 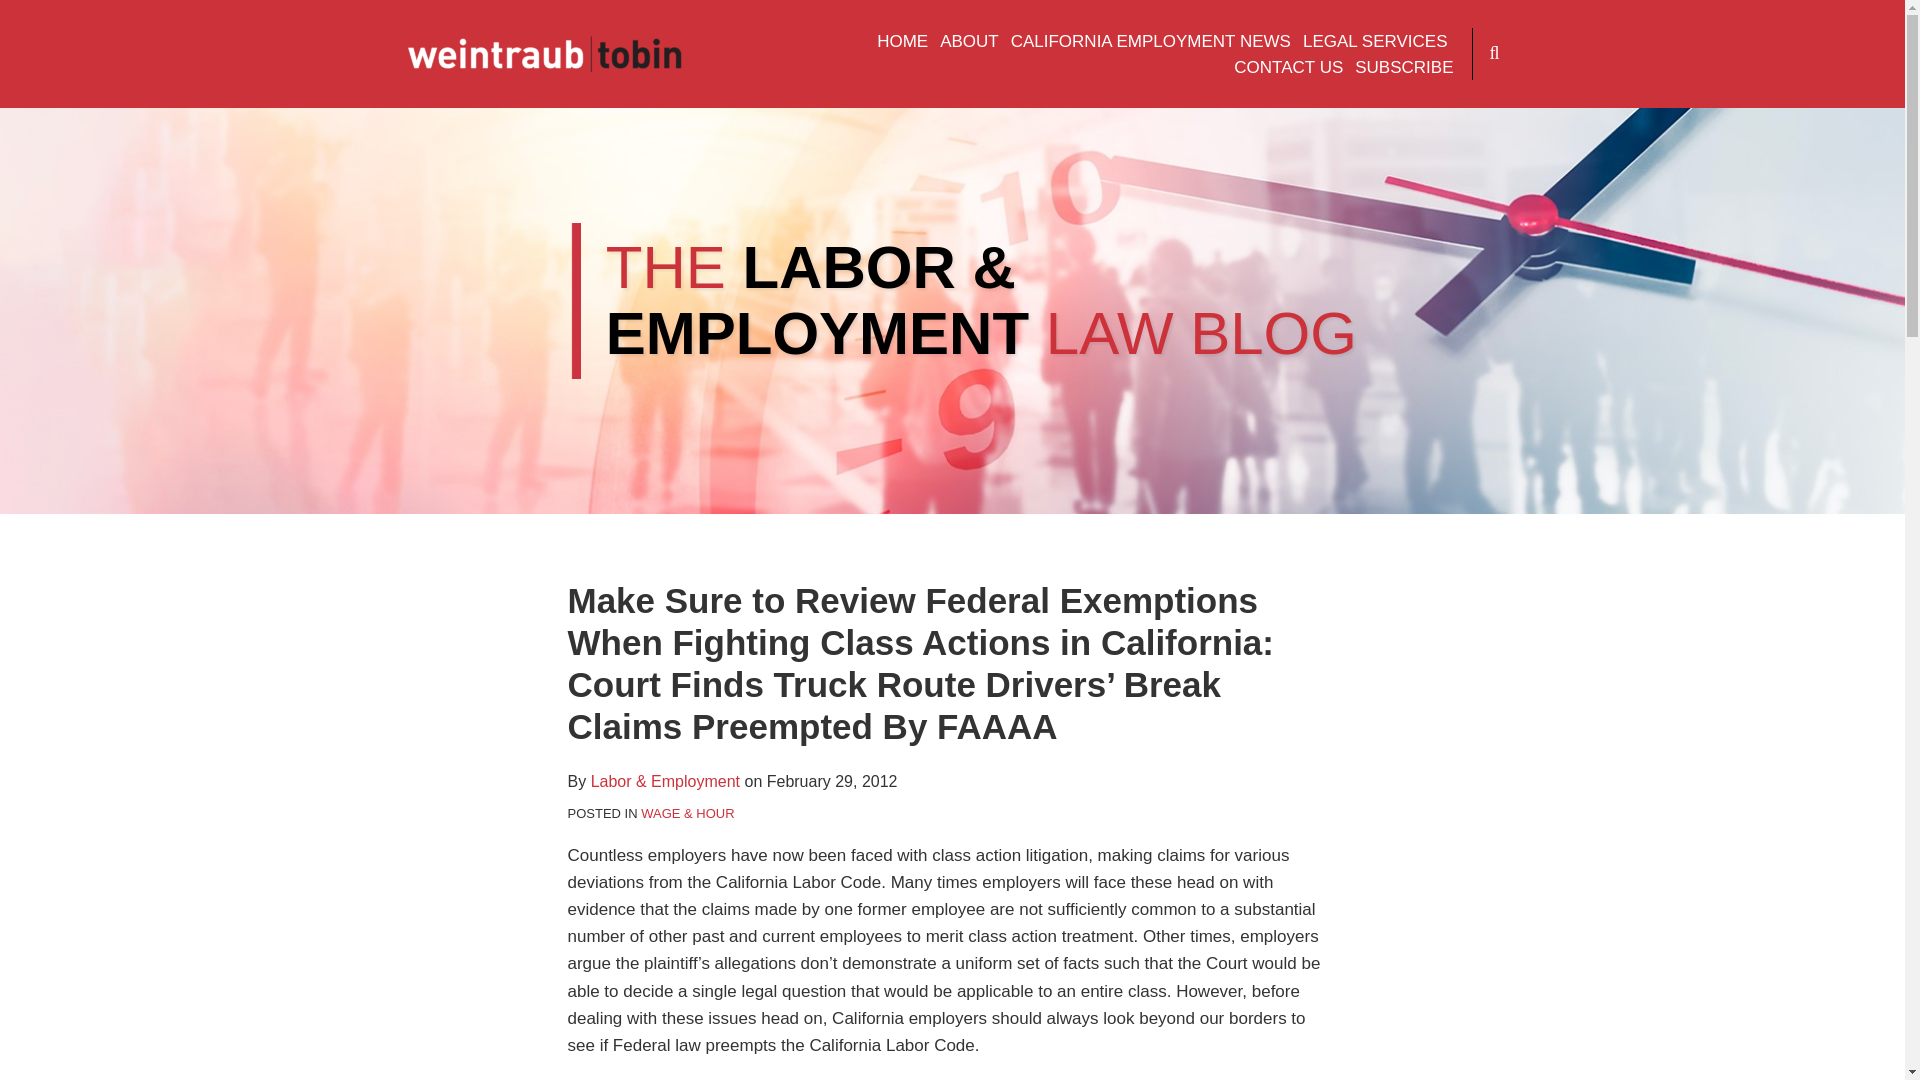 I want to click on HOME, so click(x=902, y=42).